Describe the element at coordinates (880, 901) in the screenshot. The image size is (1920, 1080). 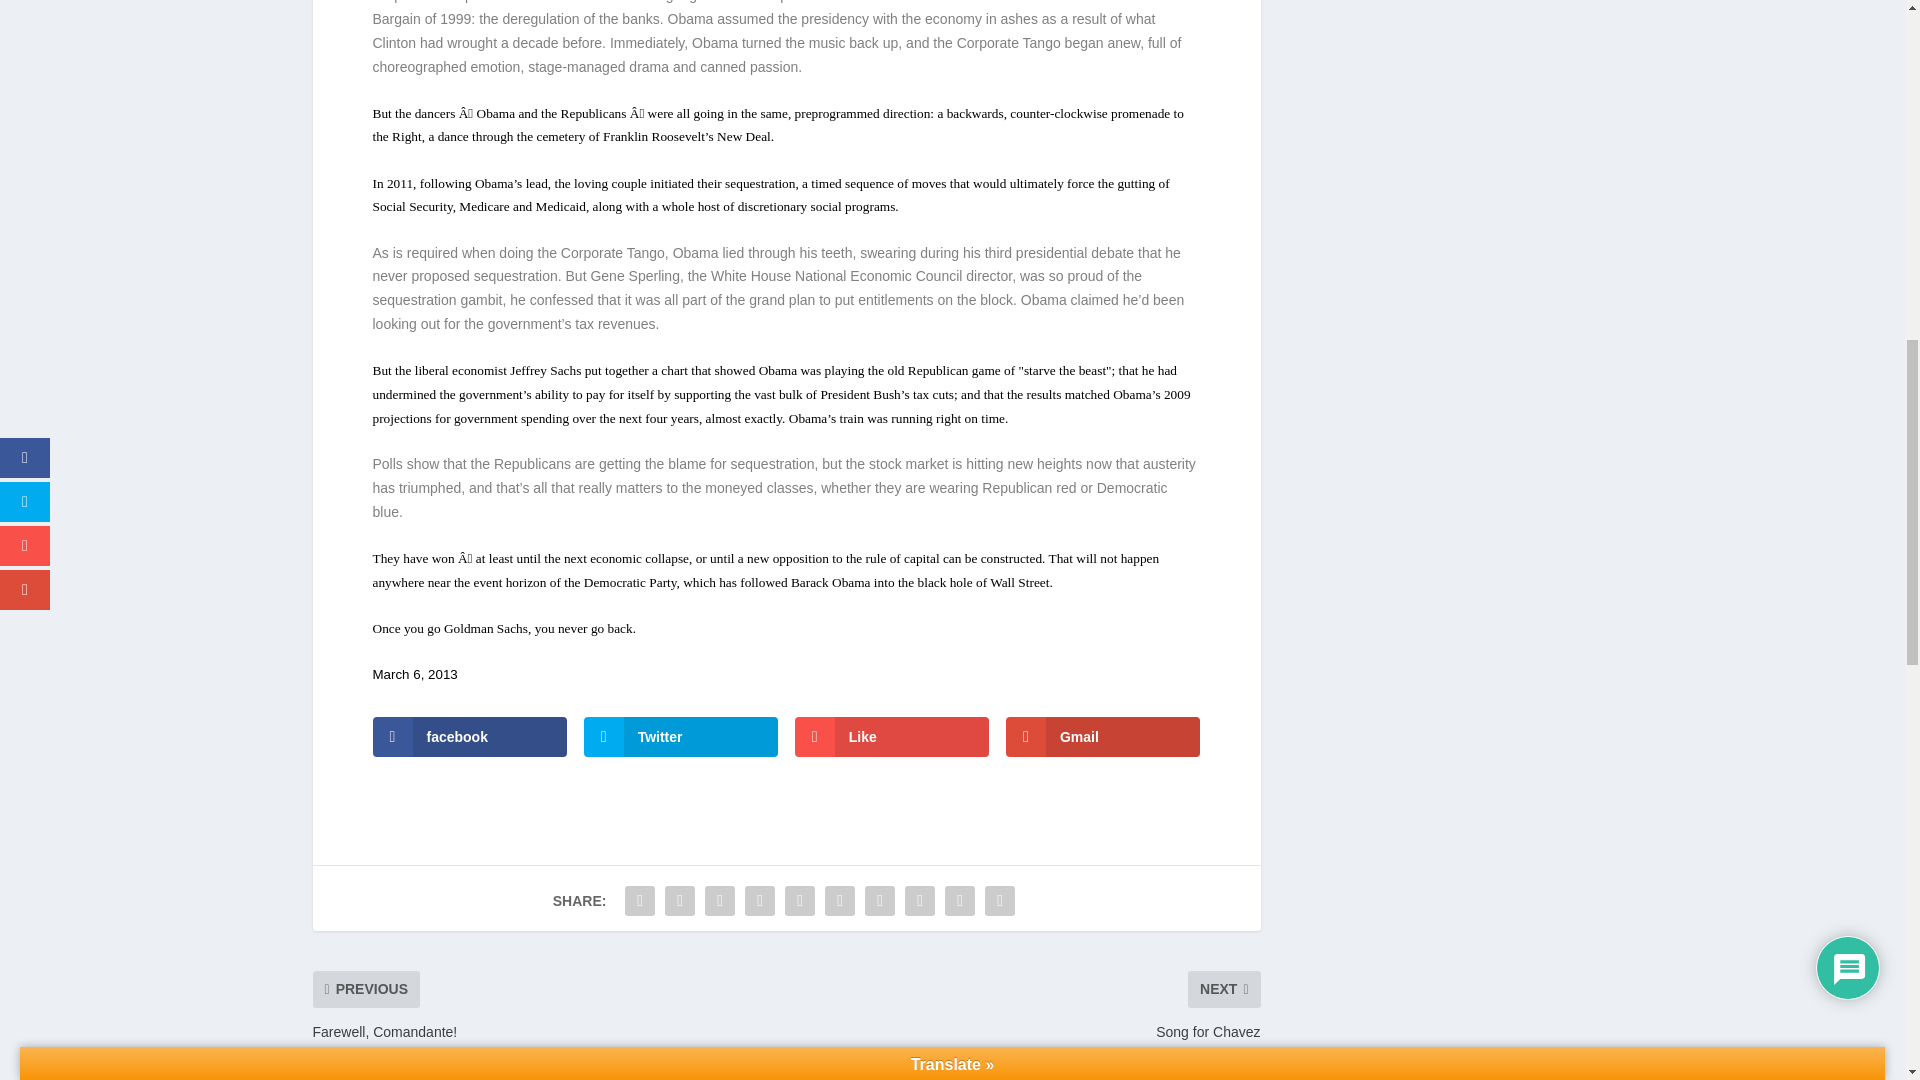
I see `Share "The Sequestration Tango" via Buffer` at that location.